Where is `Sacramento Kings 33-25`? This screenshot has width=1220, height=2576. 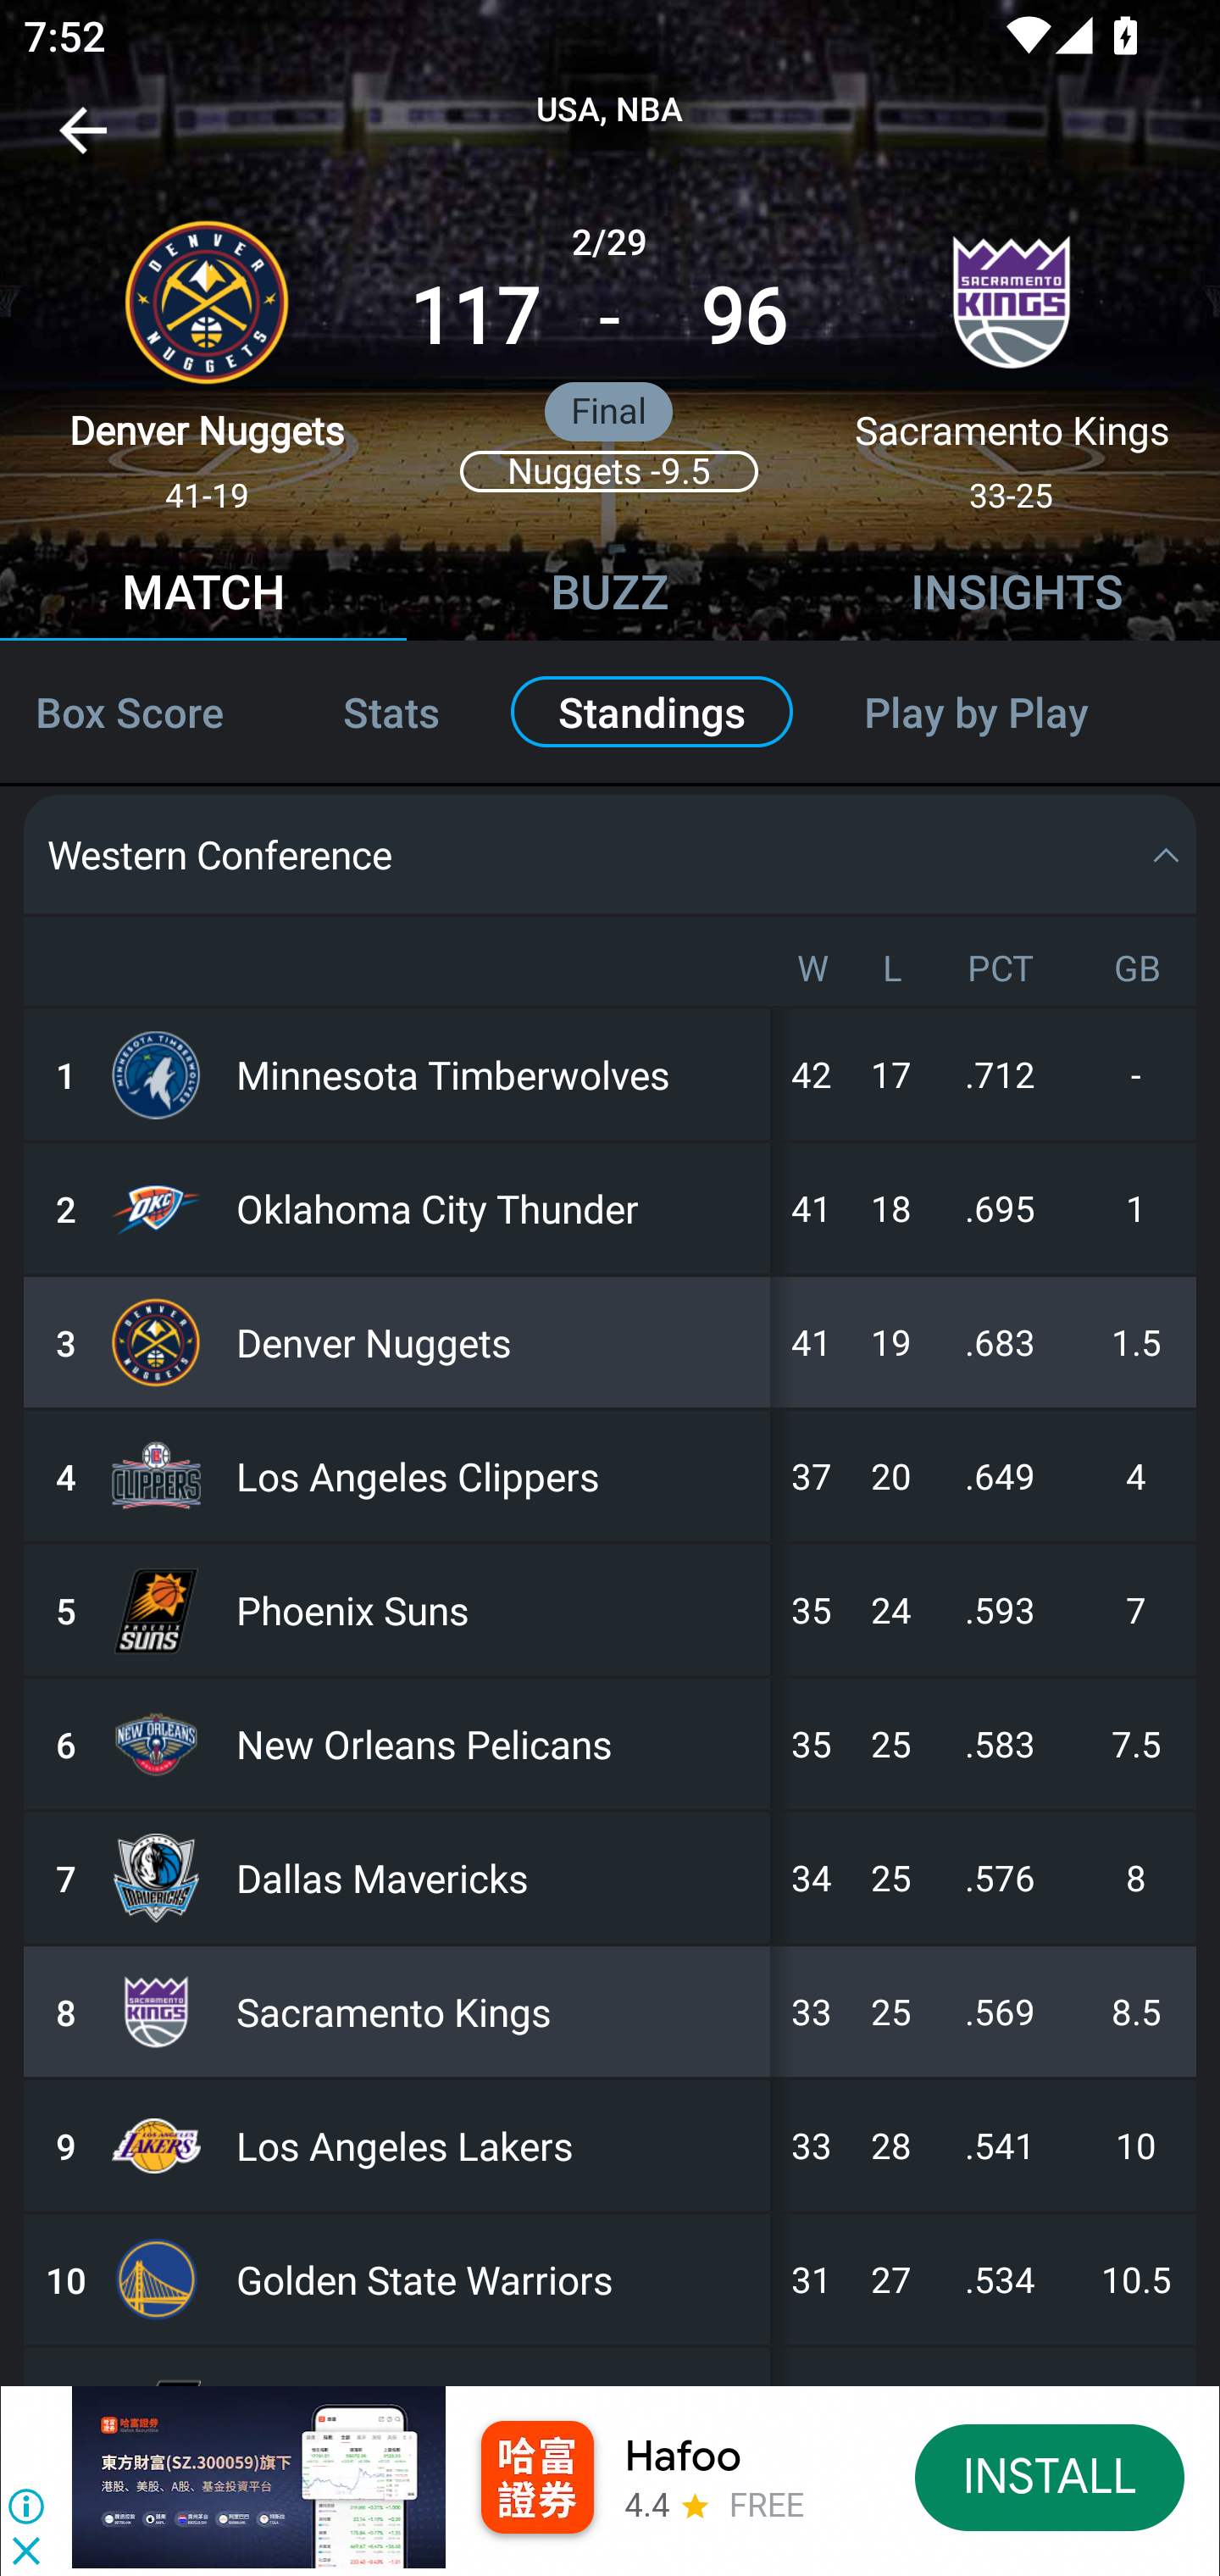
Sacramento Kings 33-25 is located at coordinates (1012, 353).